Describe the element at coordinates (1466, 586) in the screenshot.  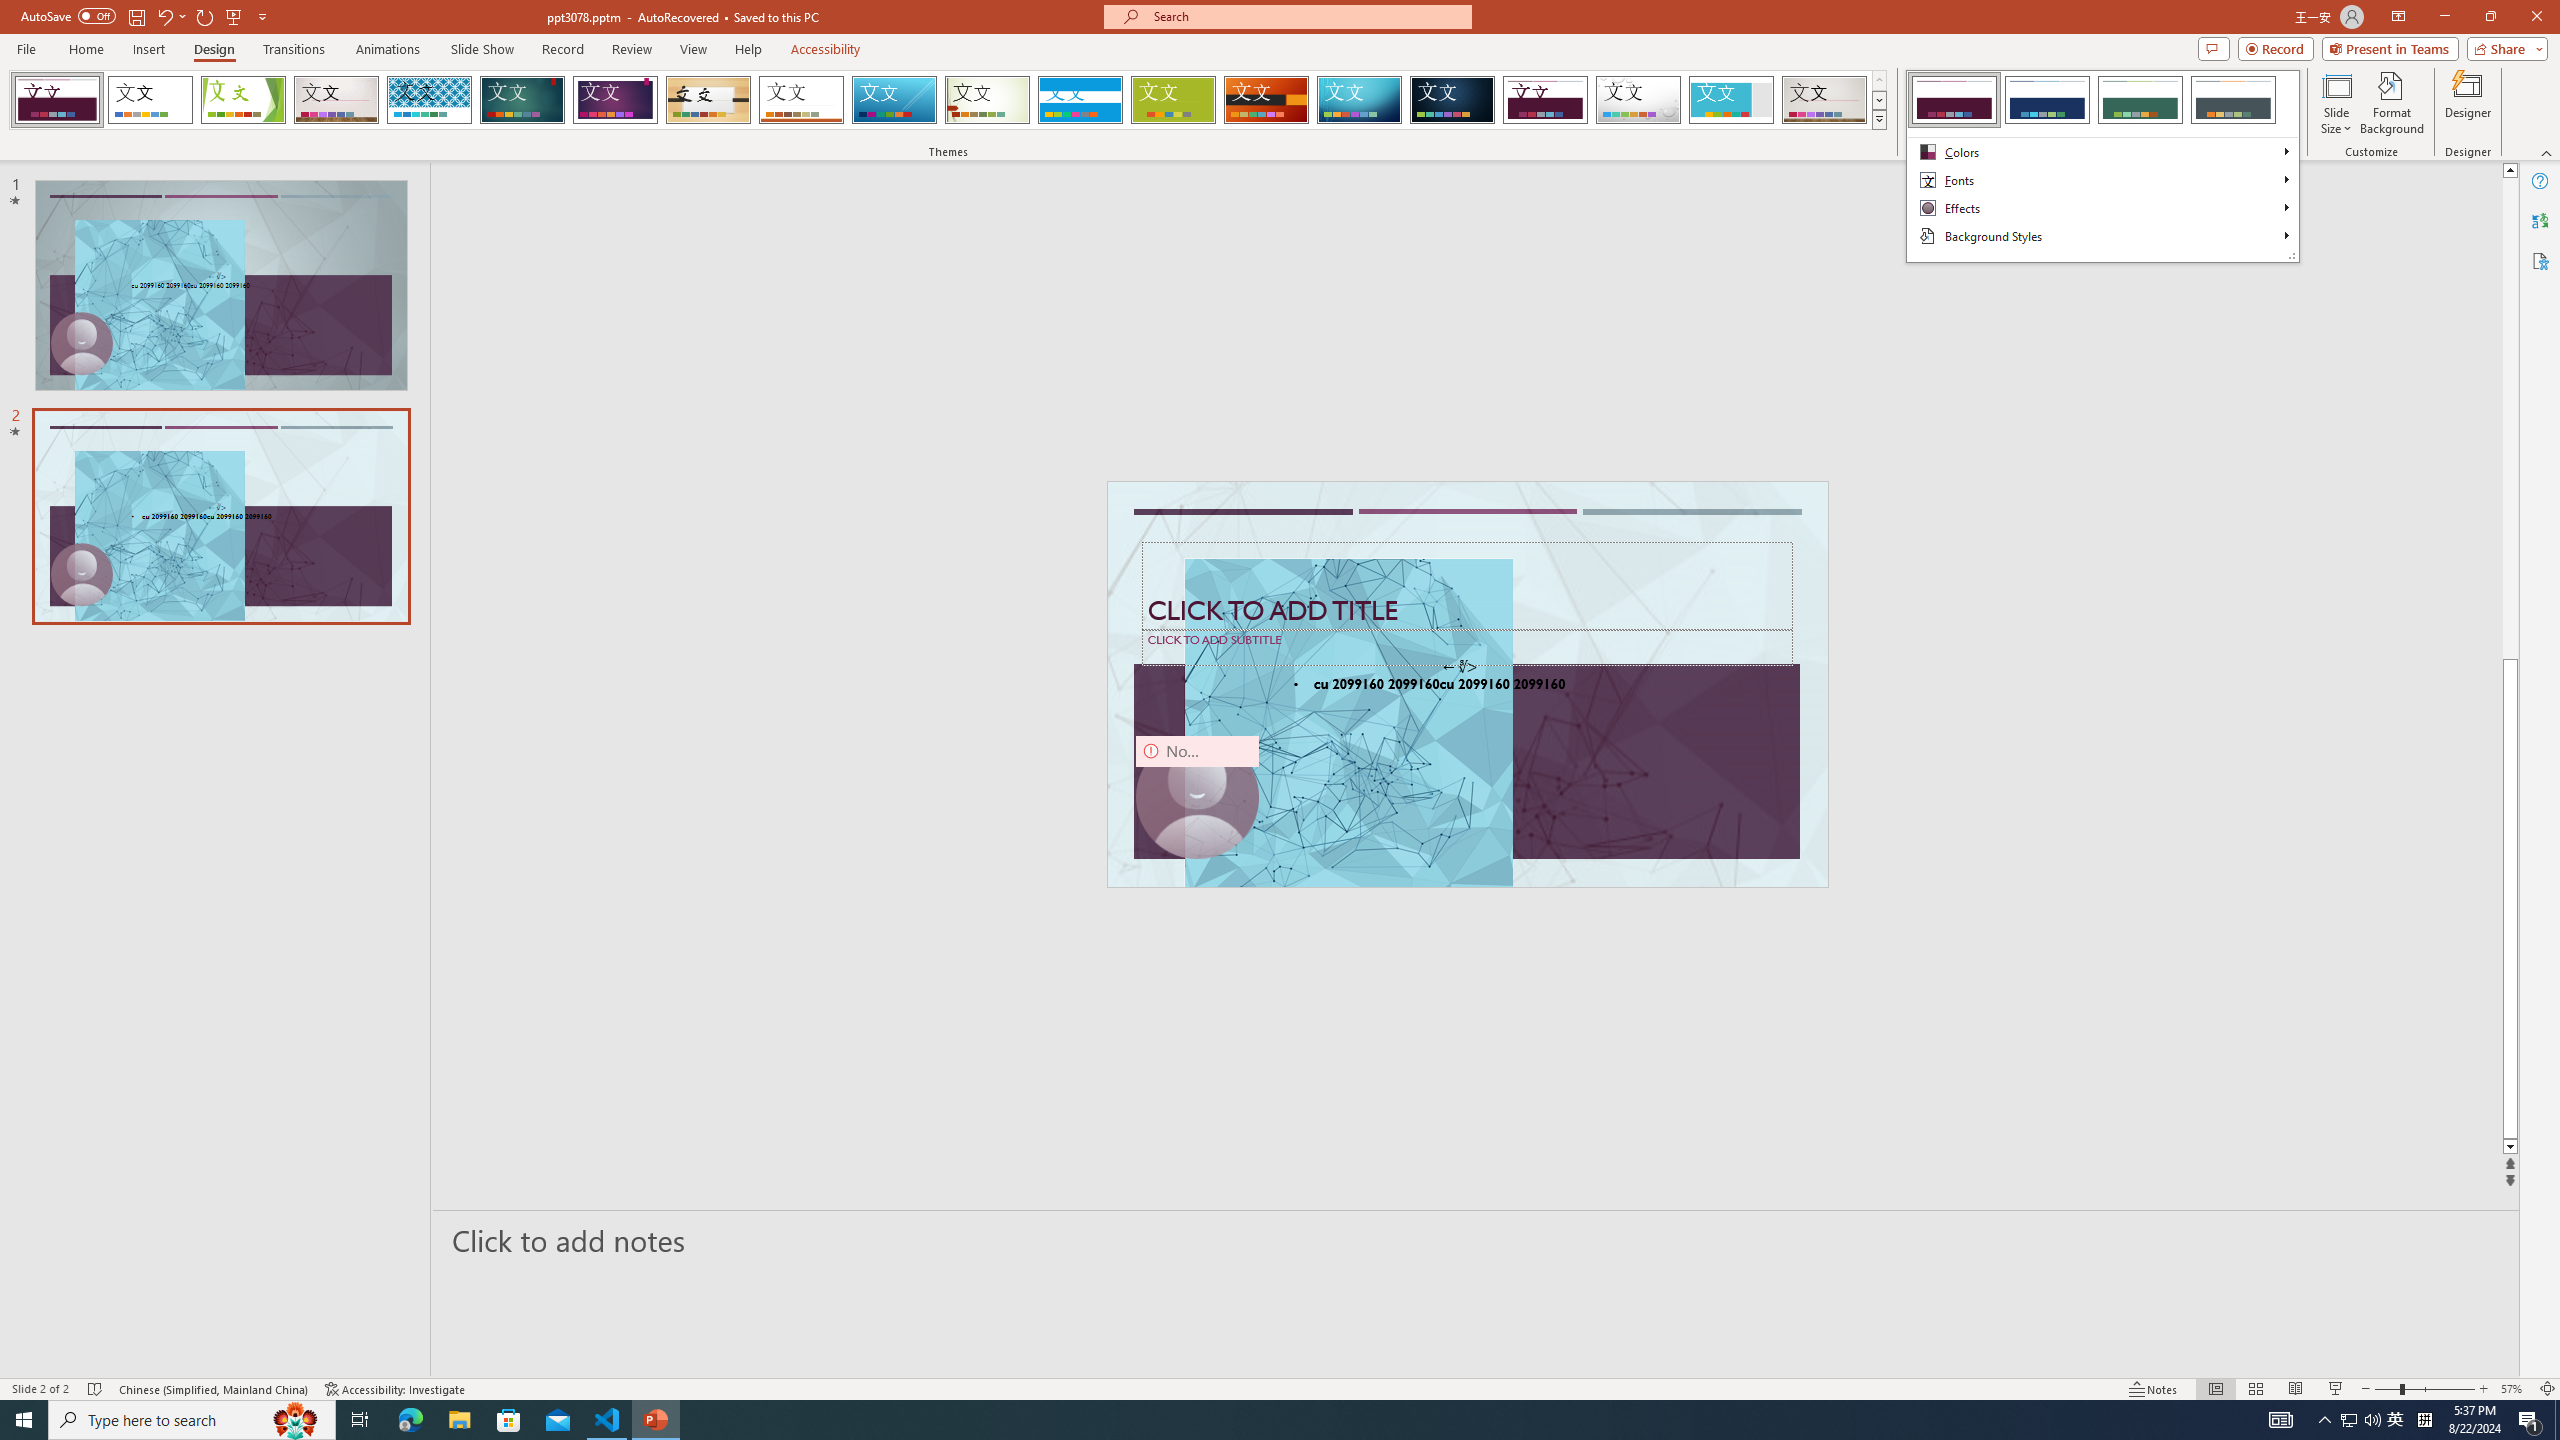
I see `Title TextBox` at that location.